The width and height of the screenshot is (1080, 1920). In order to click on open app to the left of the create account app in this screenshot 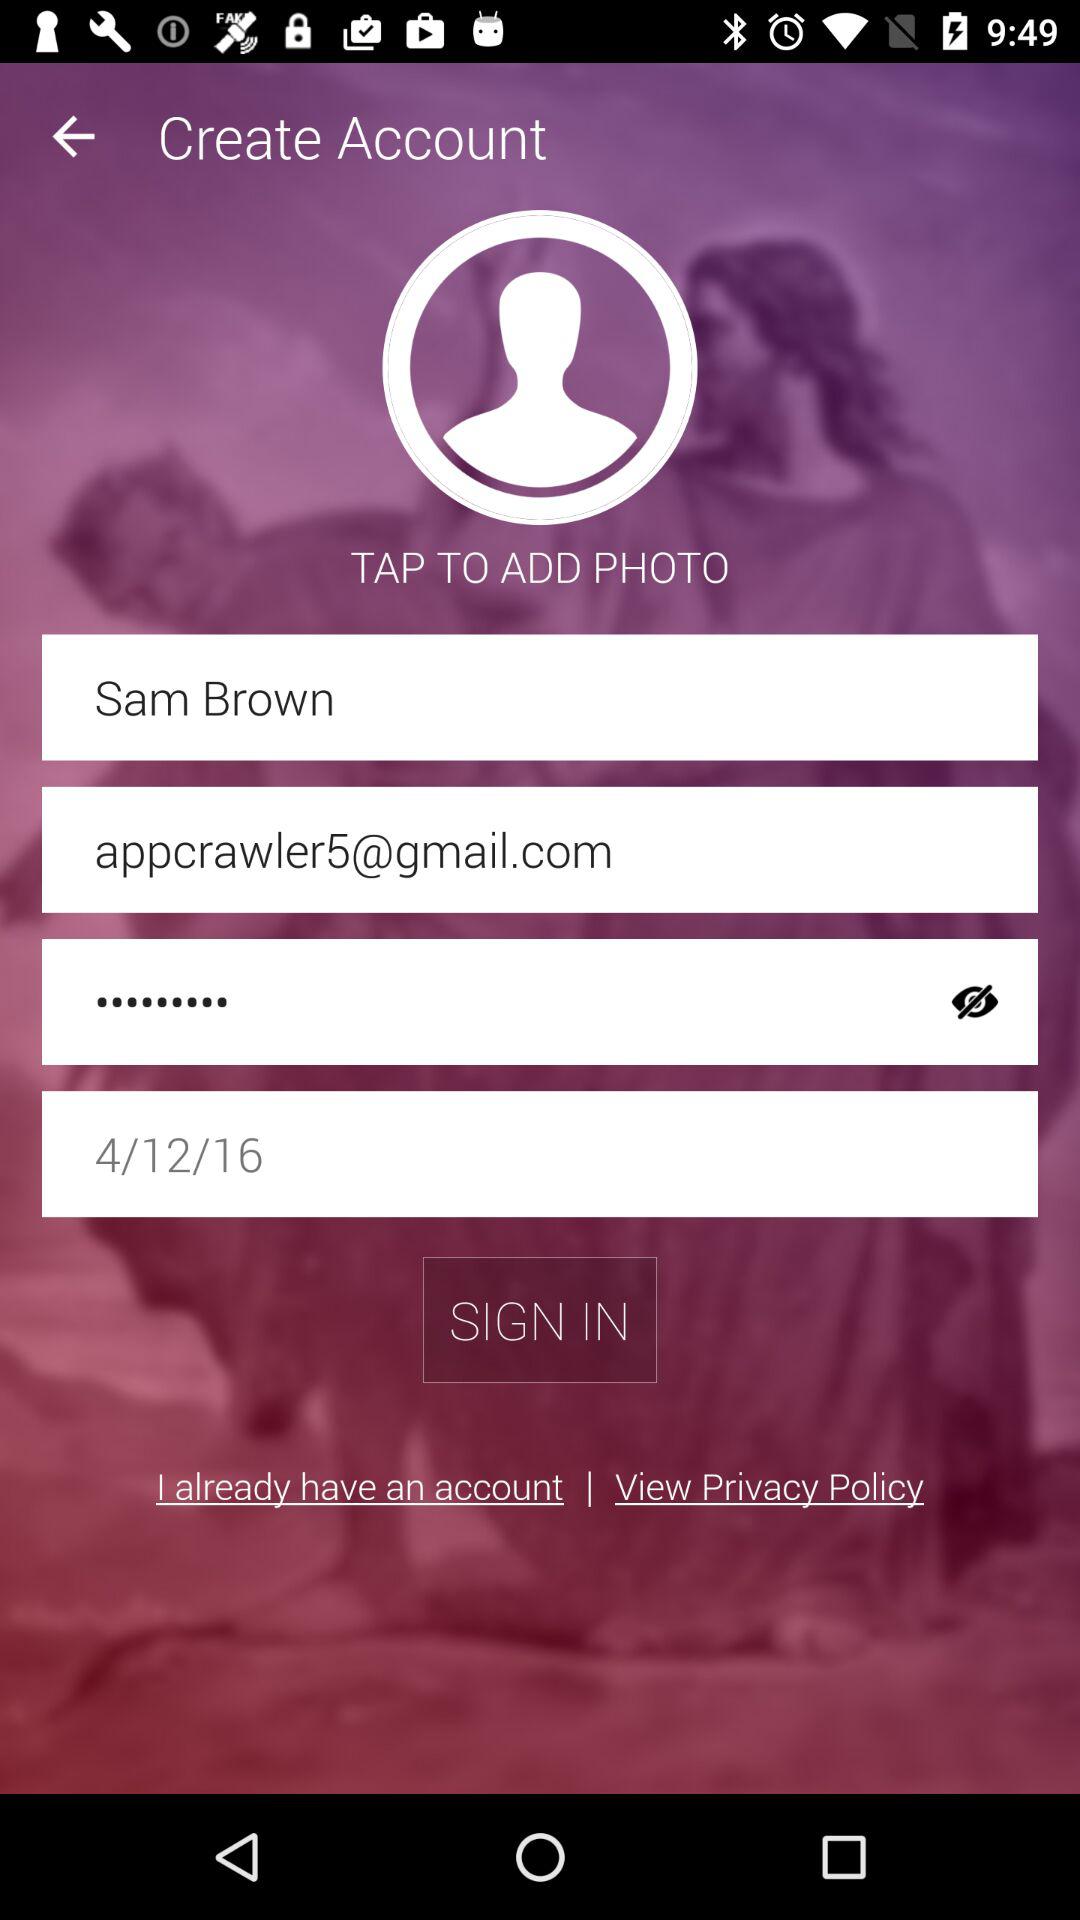, I will do `click(73, 136)`.